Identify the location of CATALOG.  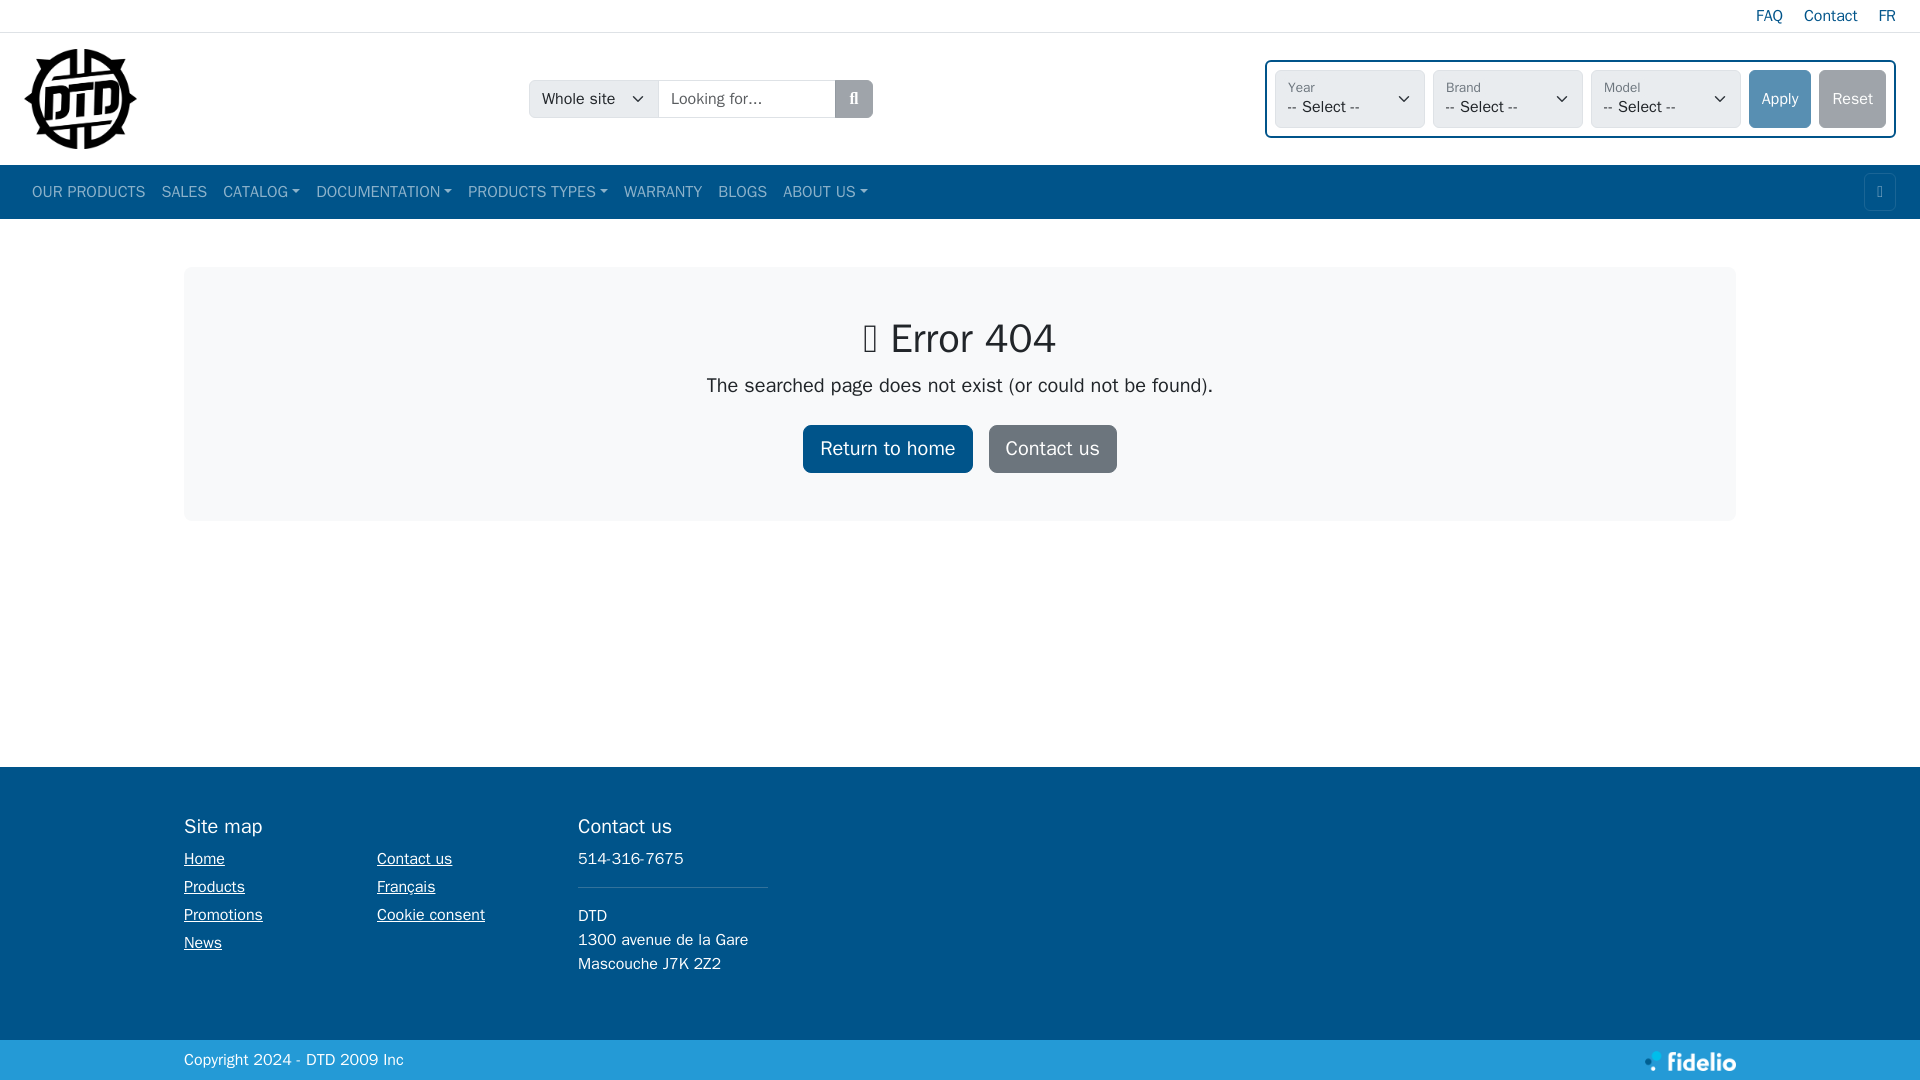
(261, 192).